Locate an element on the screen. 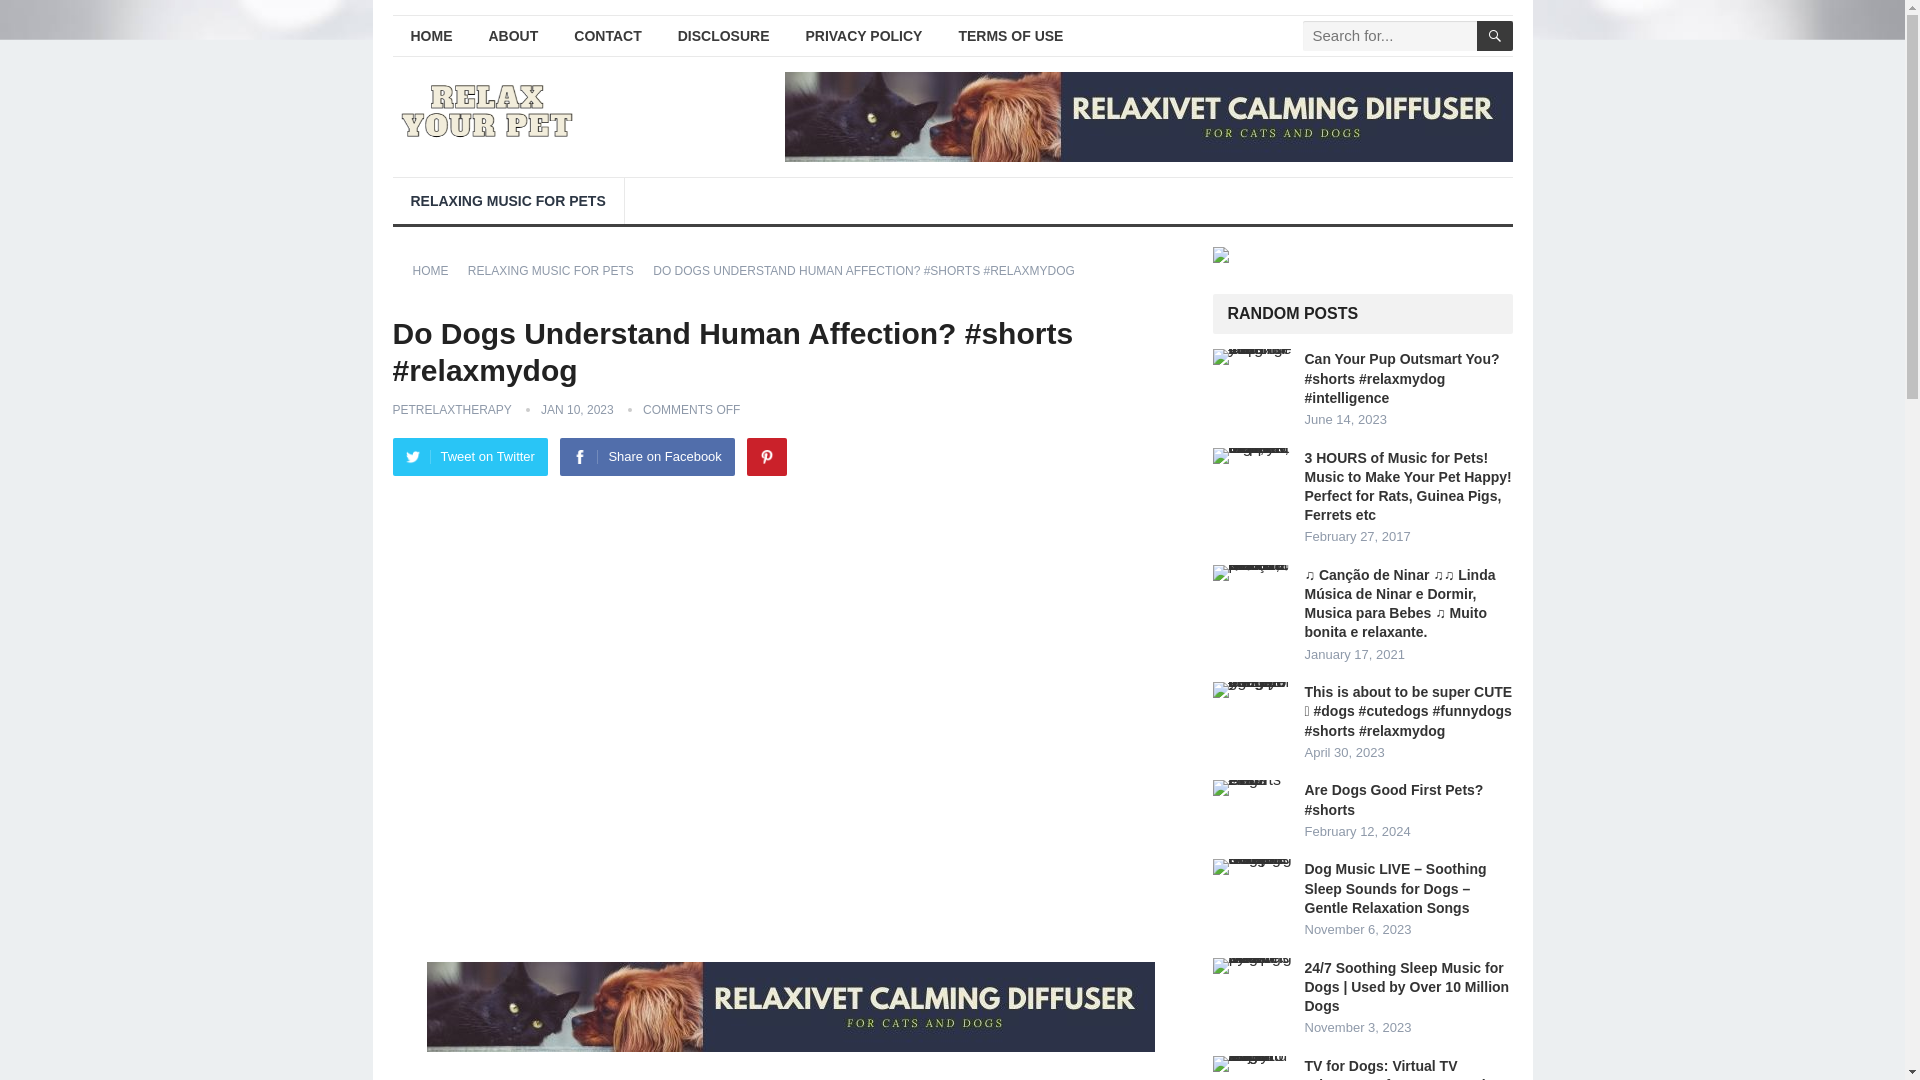 This screenshot has width=1920, height=1080. HOME is located at coordinates (437, 270).